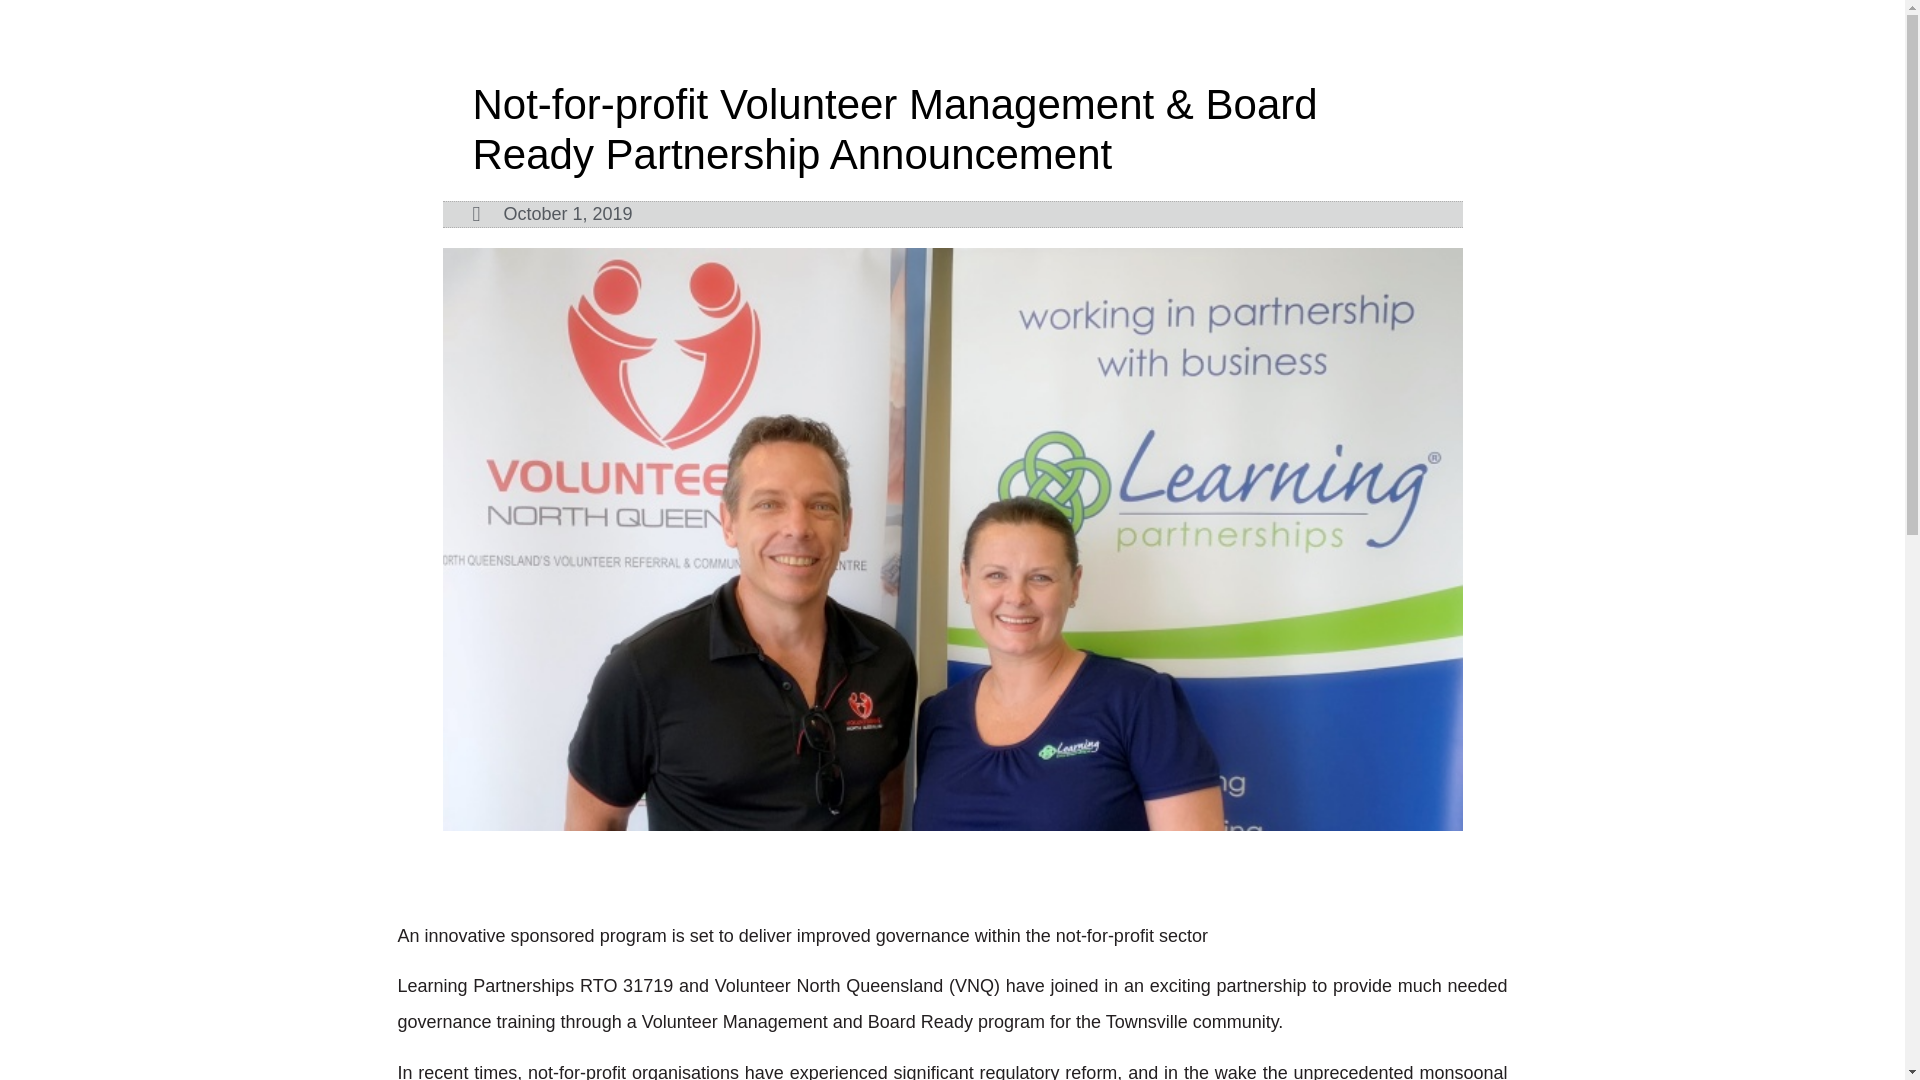  Describe the element at coordinates (552, 214) in the screenshot. I see `October 1, 2019` at that location.